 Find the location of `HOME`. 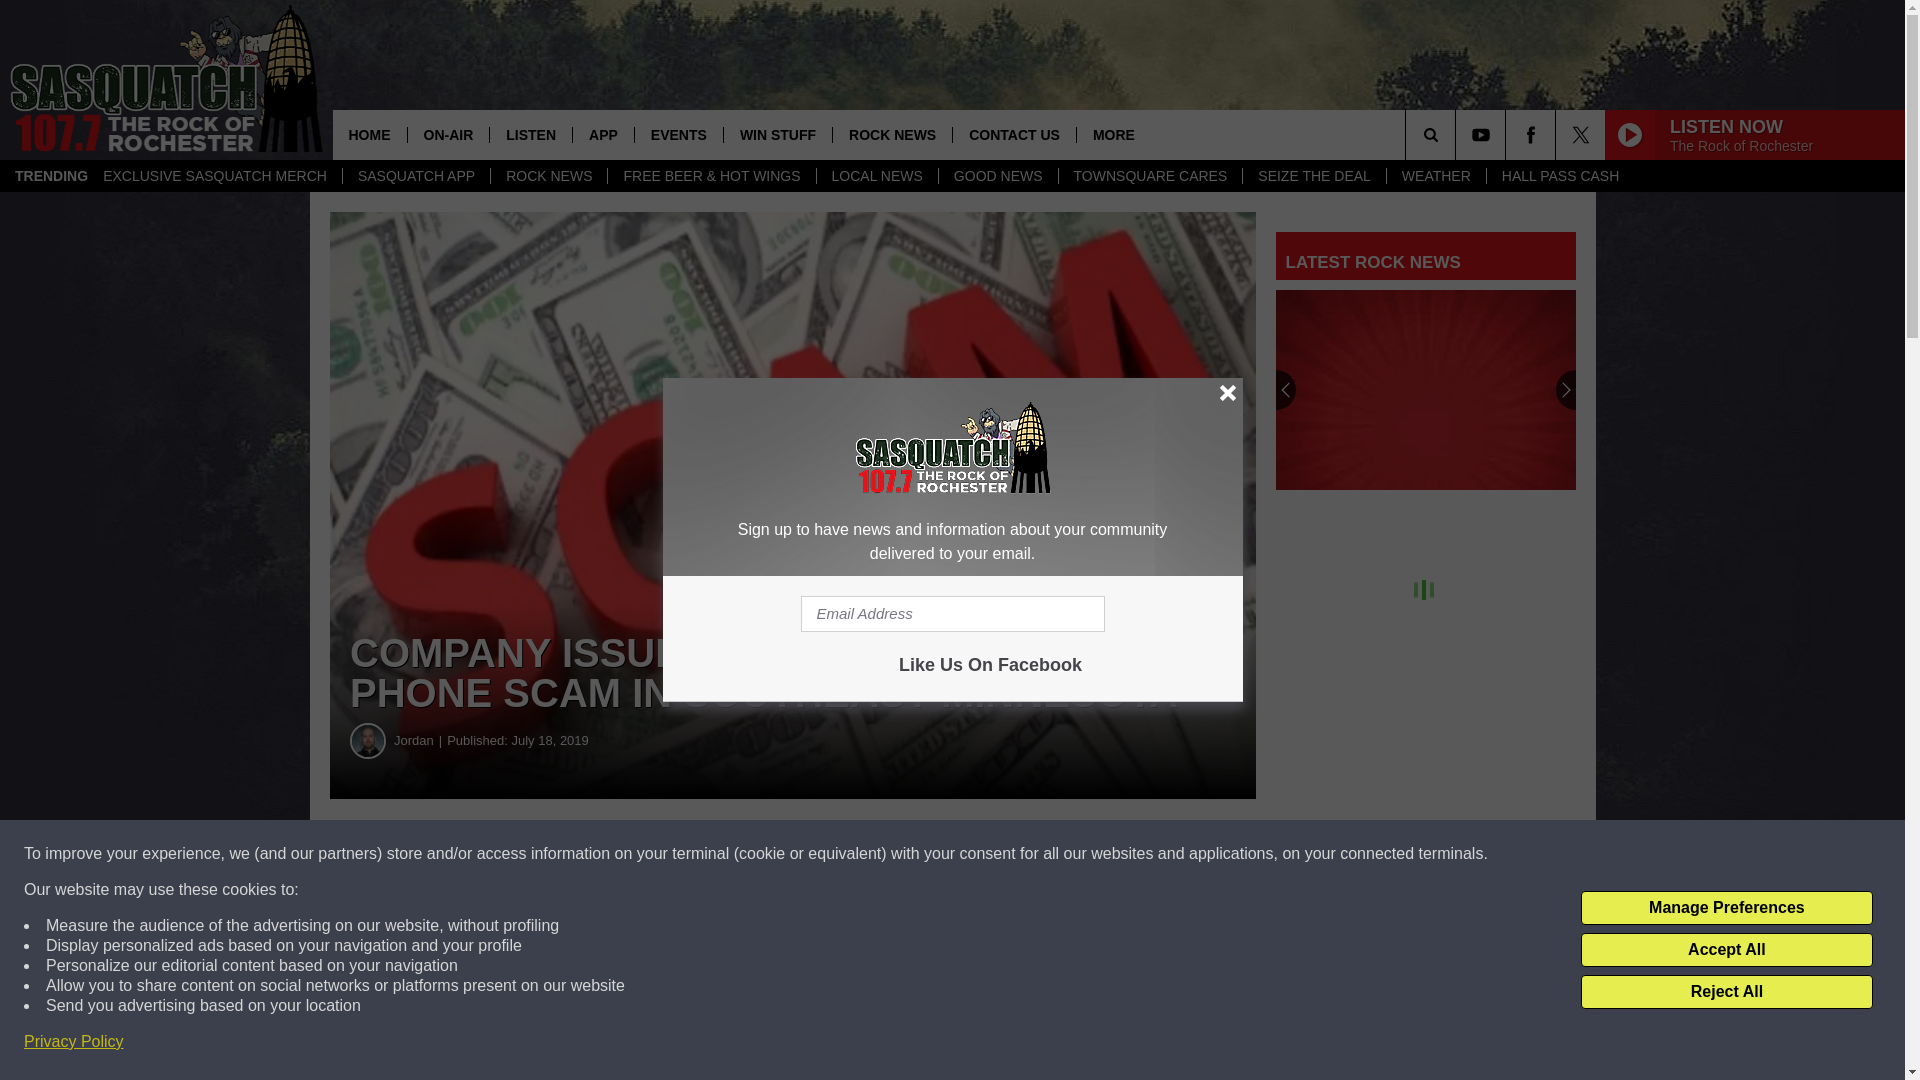

HOME is located at coordinates (368, 134).